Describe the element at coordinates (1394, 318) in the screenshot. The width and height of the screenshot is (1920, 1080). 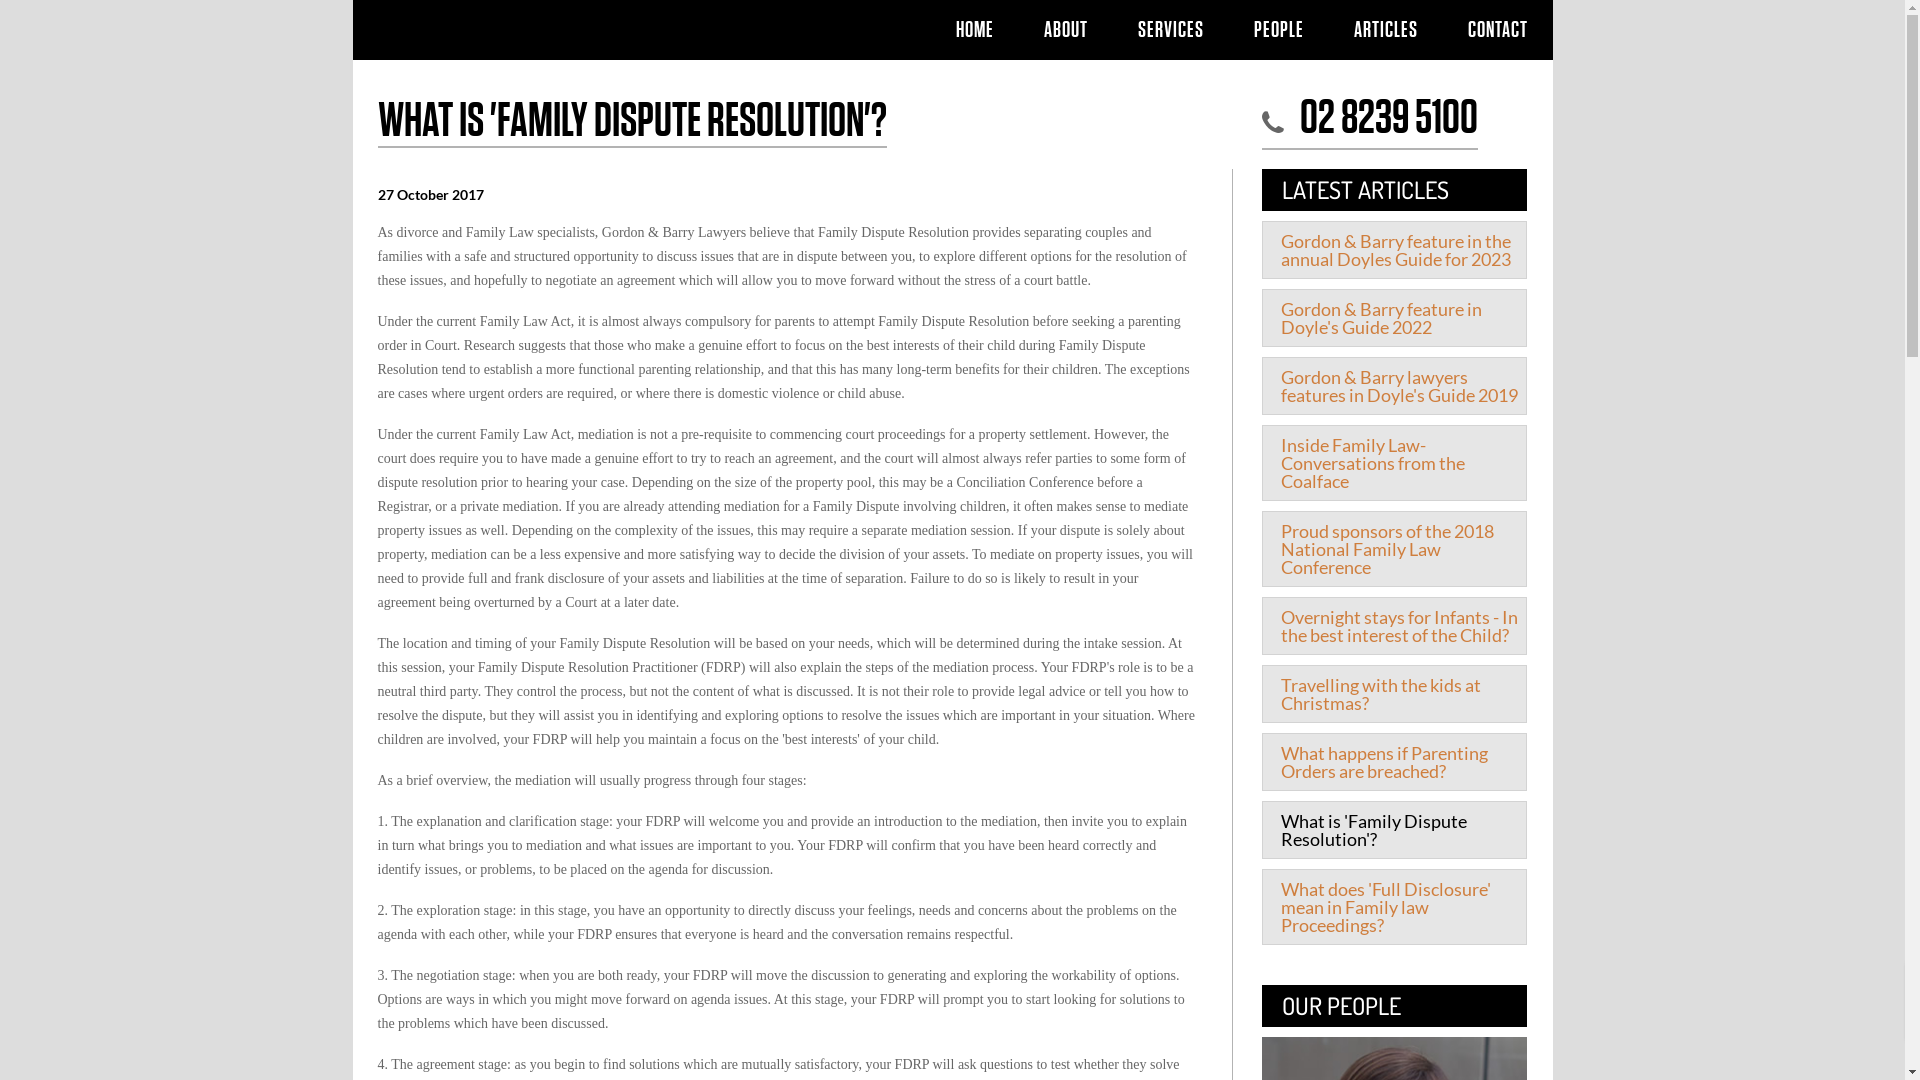
I see `Gordon & Barry feature in Doyle's Guide 2022` at that location.